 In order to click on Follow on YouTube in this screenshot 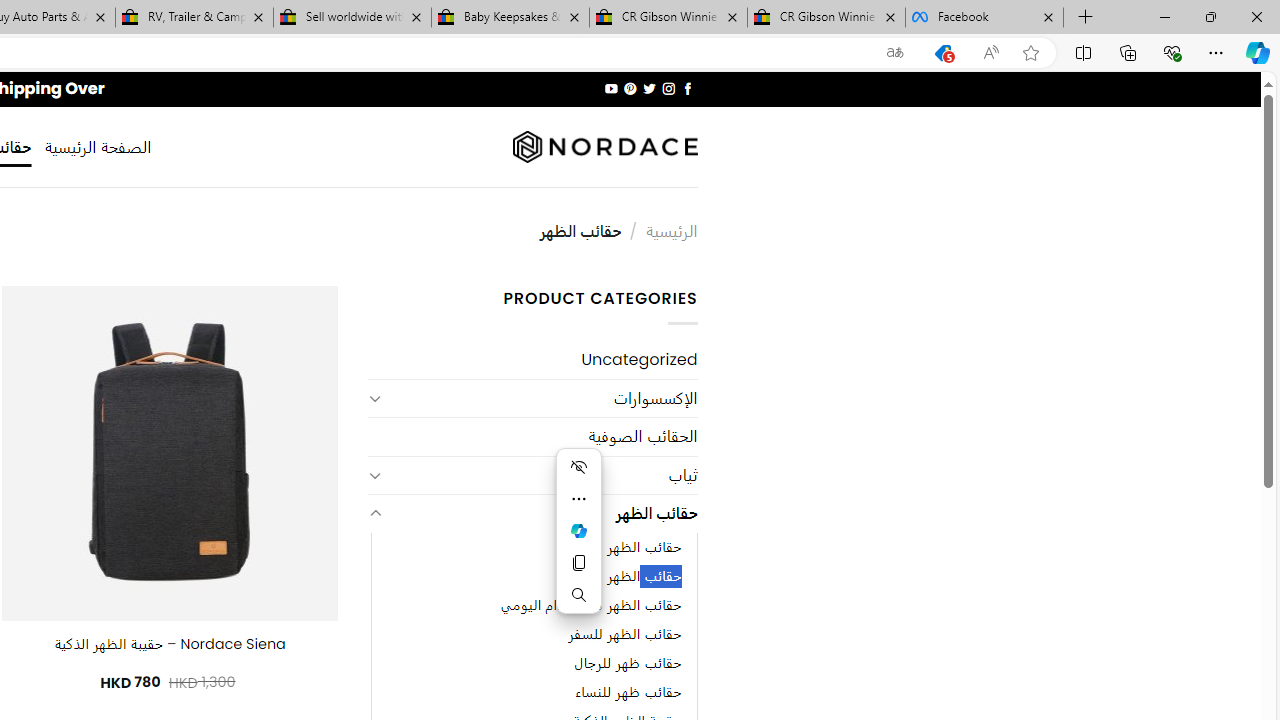, I will do `click(612, 88)`.